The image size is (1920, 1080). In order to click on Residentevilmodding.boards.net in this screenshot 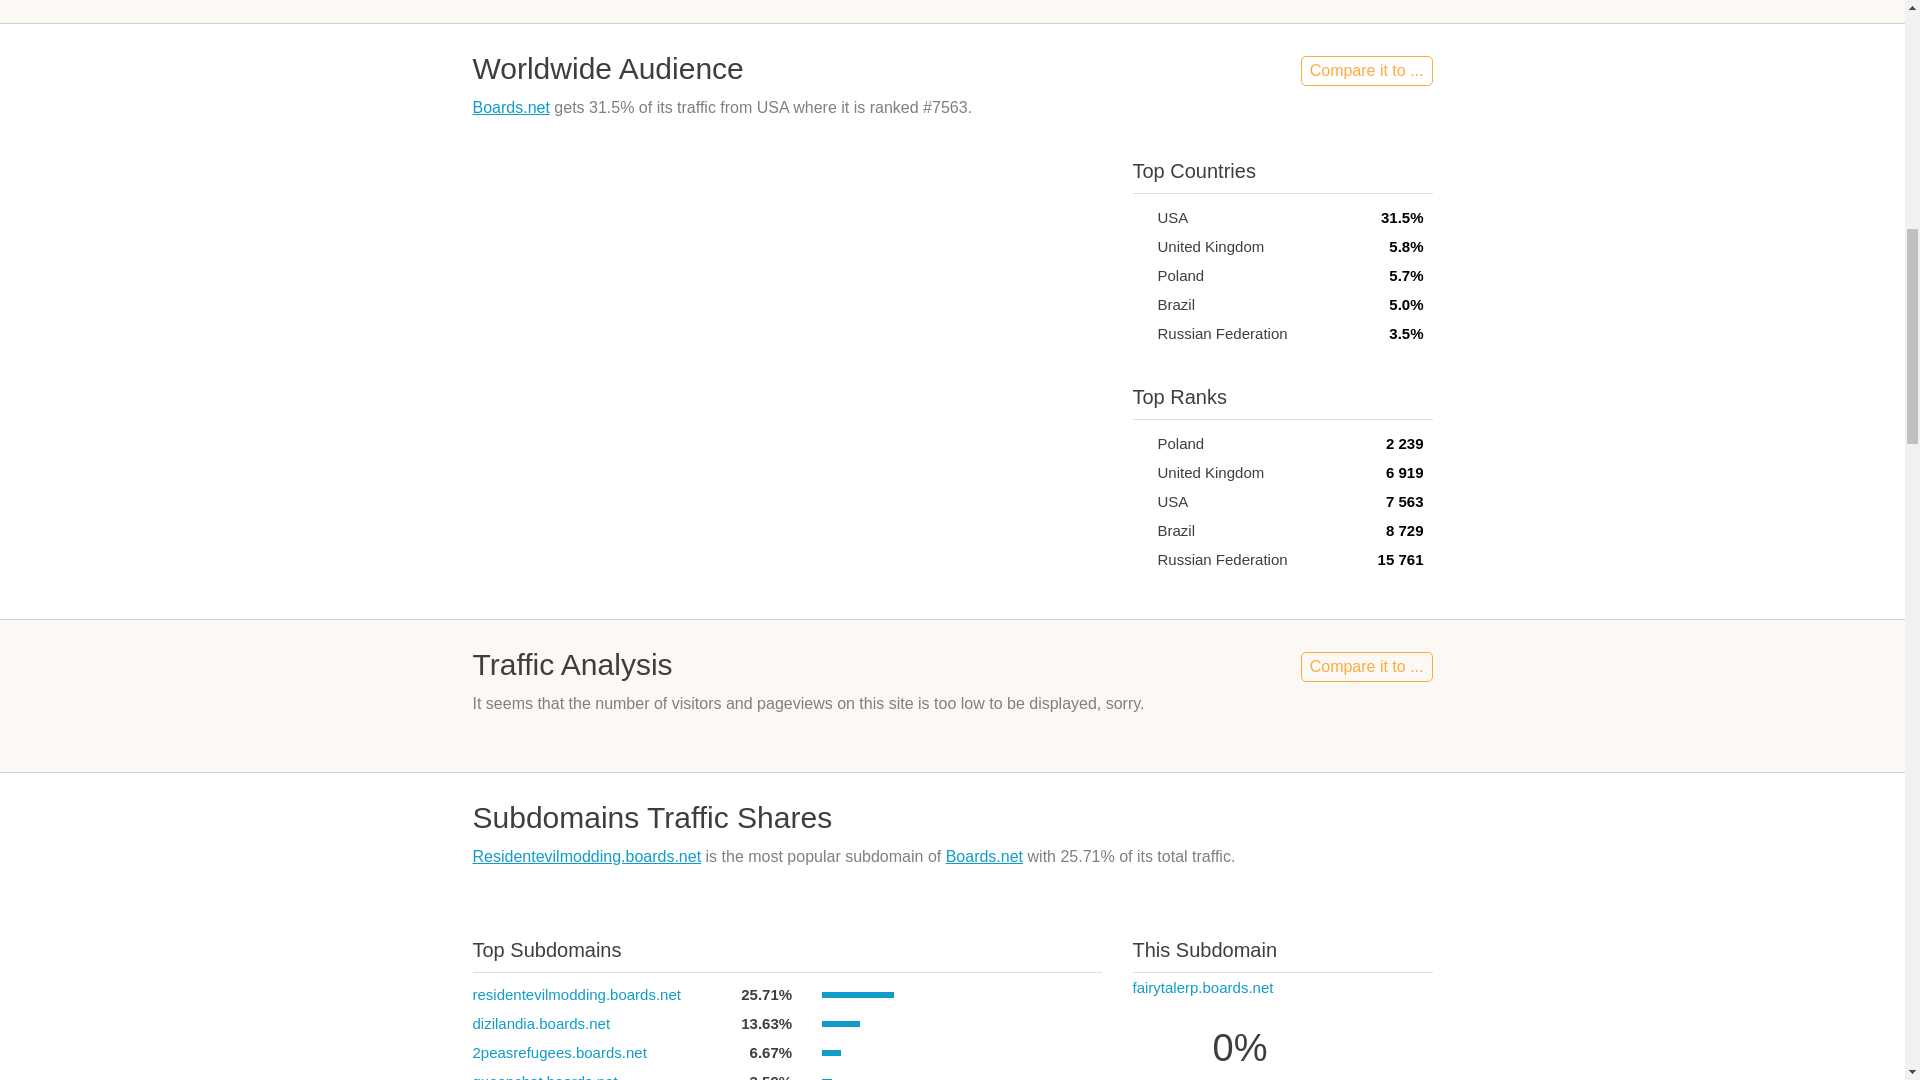, I will do `click(586, 856)`.